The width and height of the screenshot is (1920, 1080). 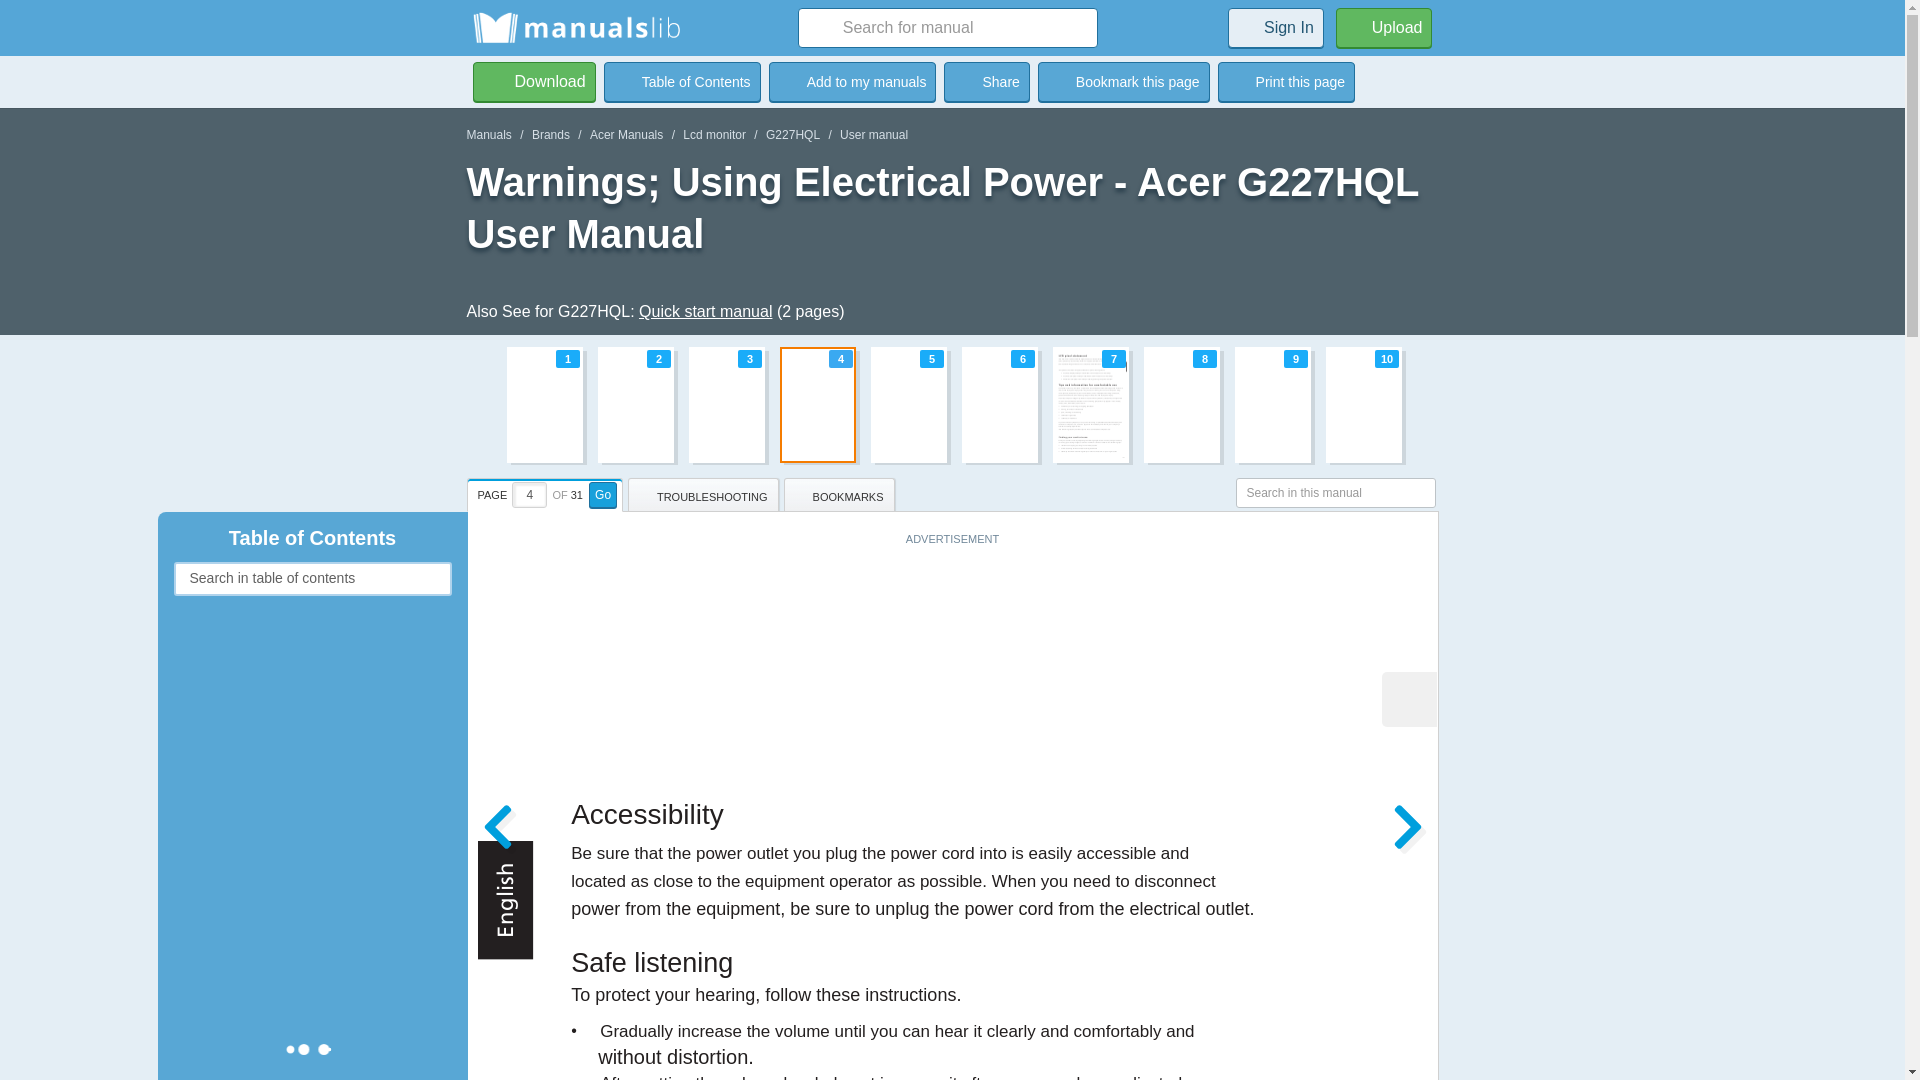 What do you see at coordinates (488, 134) in the screenshot?
I see `Manuals` at bounding box center [488, 134].